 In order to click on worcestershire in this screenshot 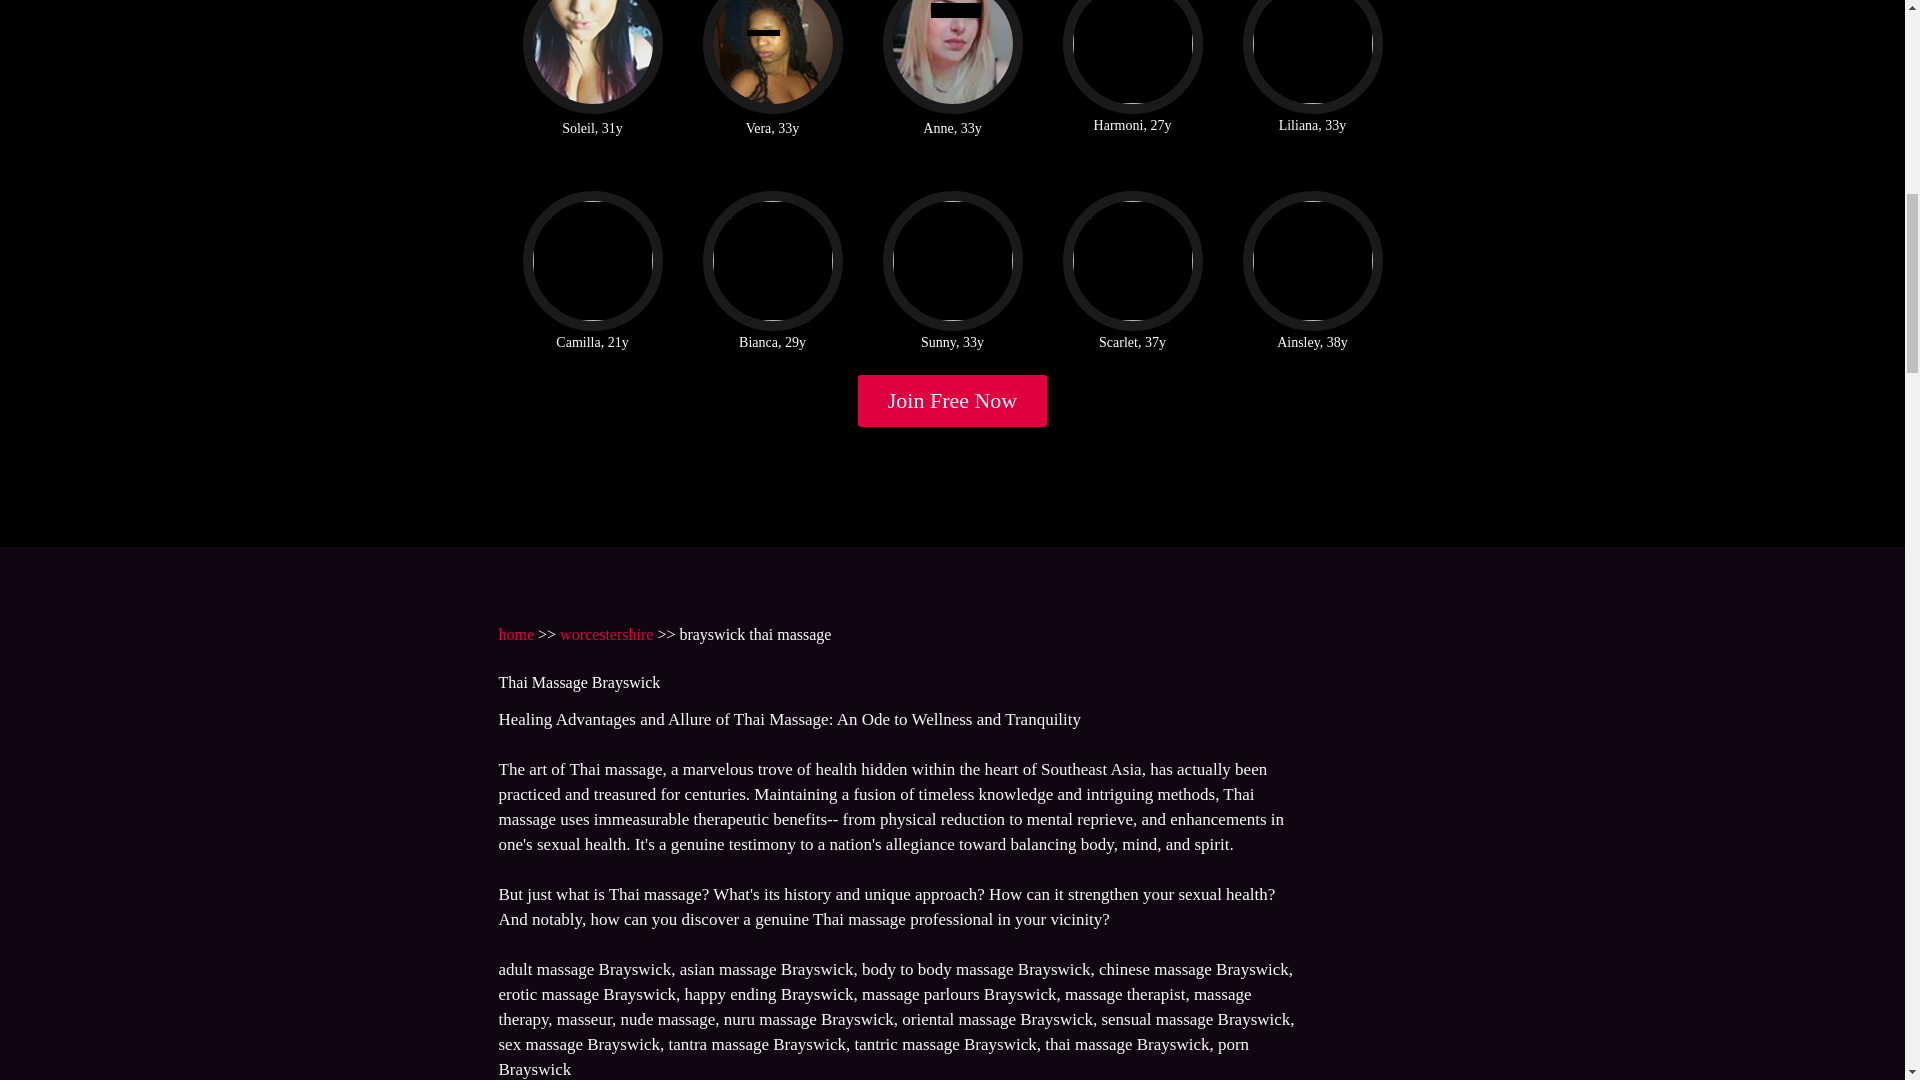, I will do `click(606, 634)`.